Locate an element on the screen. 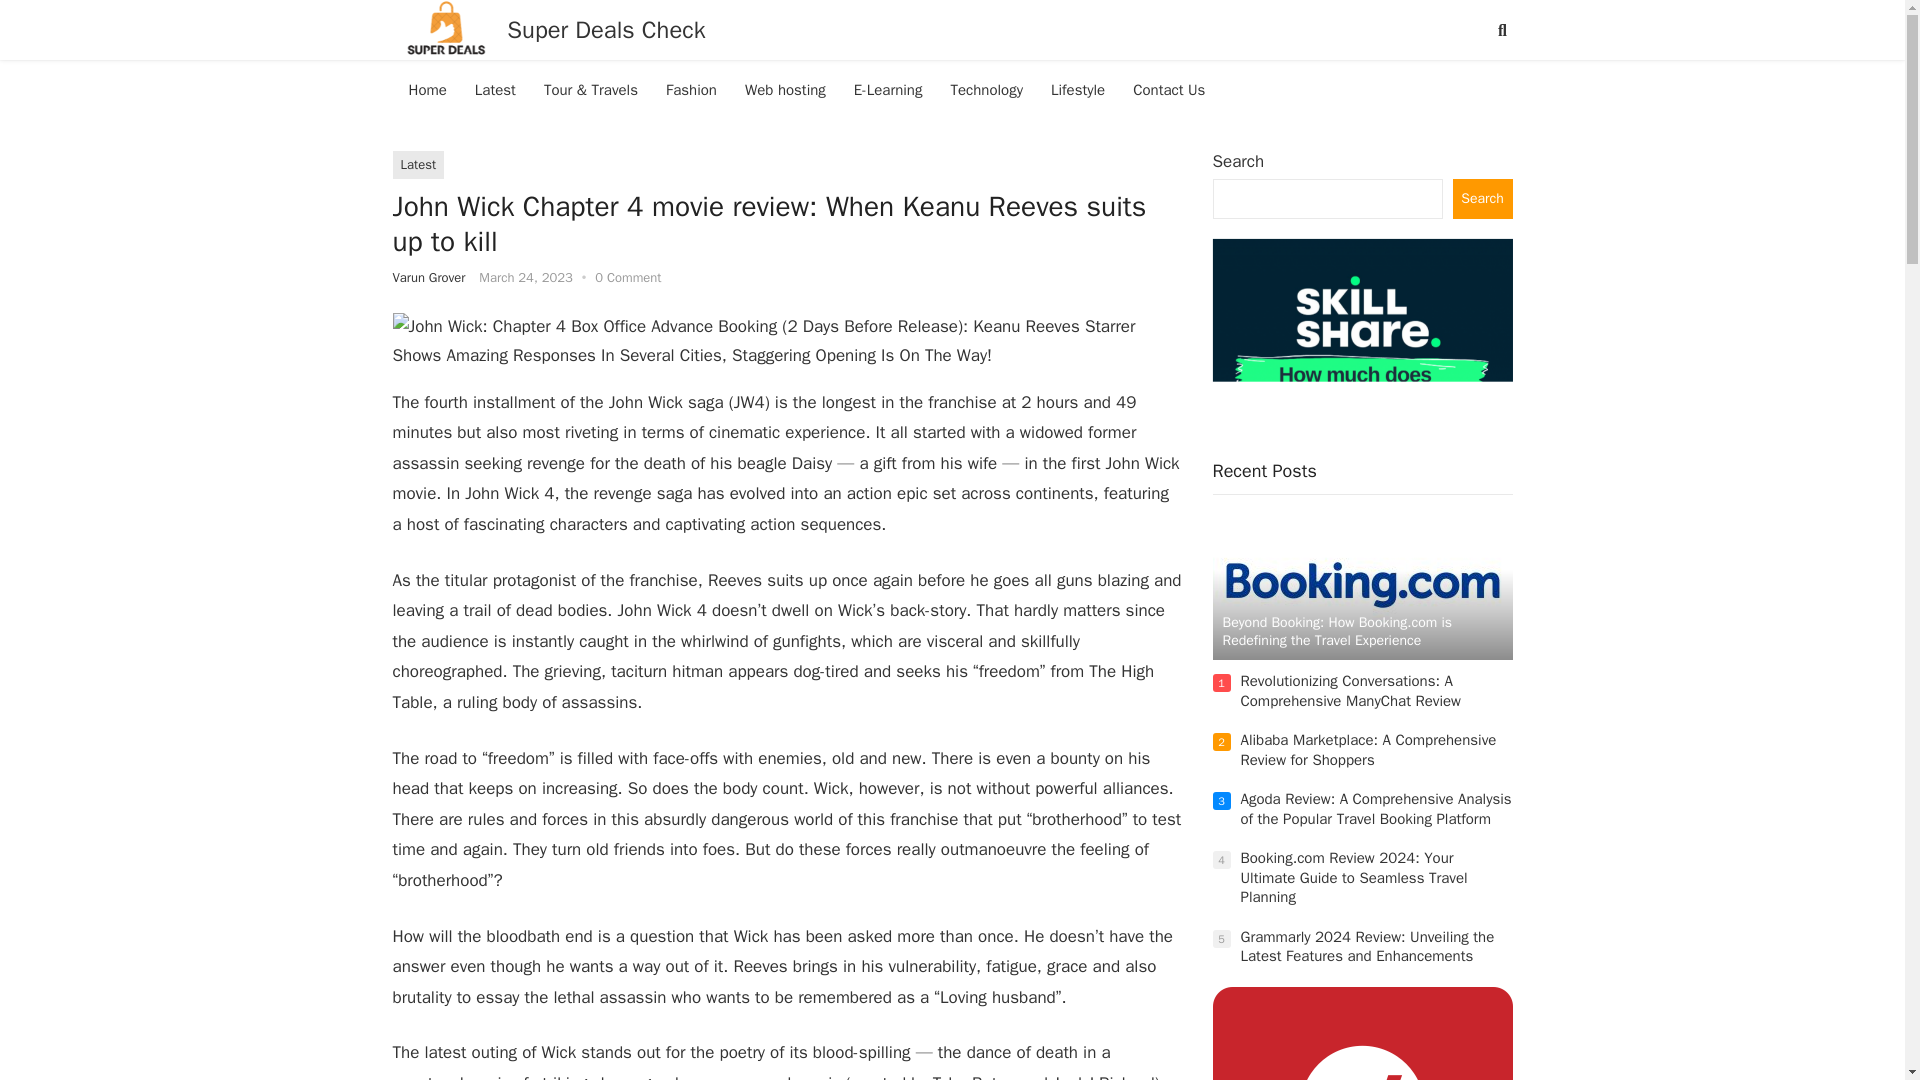 The height and width of the screenshot is (1080, 1920). Web hosting is located at coordinates (785, 90).